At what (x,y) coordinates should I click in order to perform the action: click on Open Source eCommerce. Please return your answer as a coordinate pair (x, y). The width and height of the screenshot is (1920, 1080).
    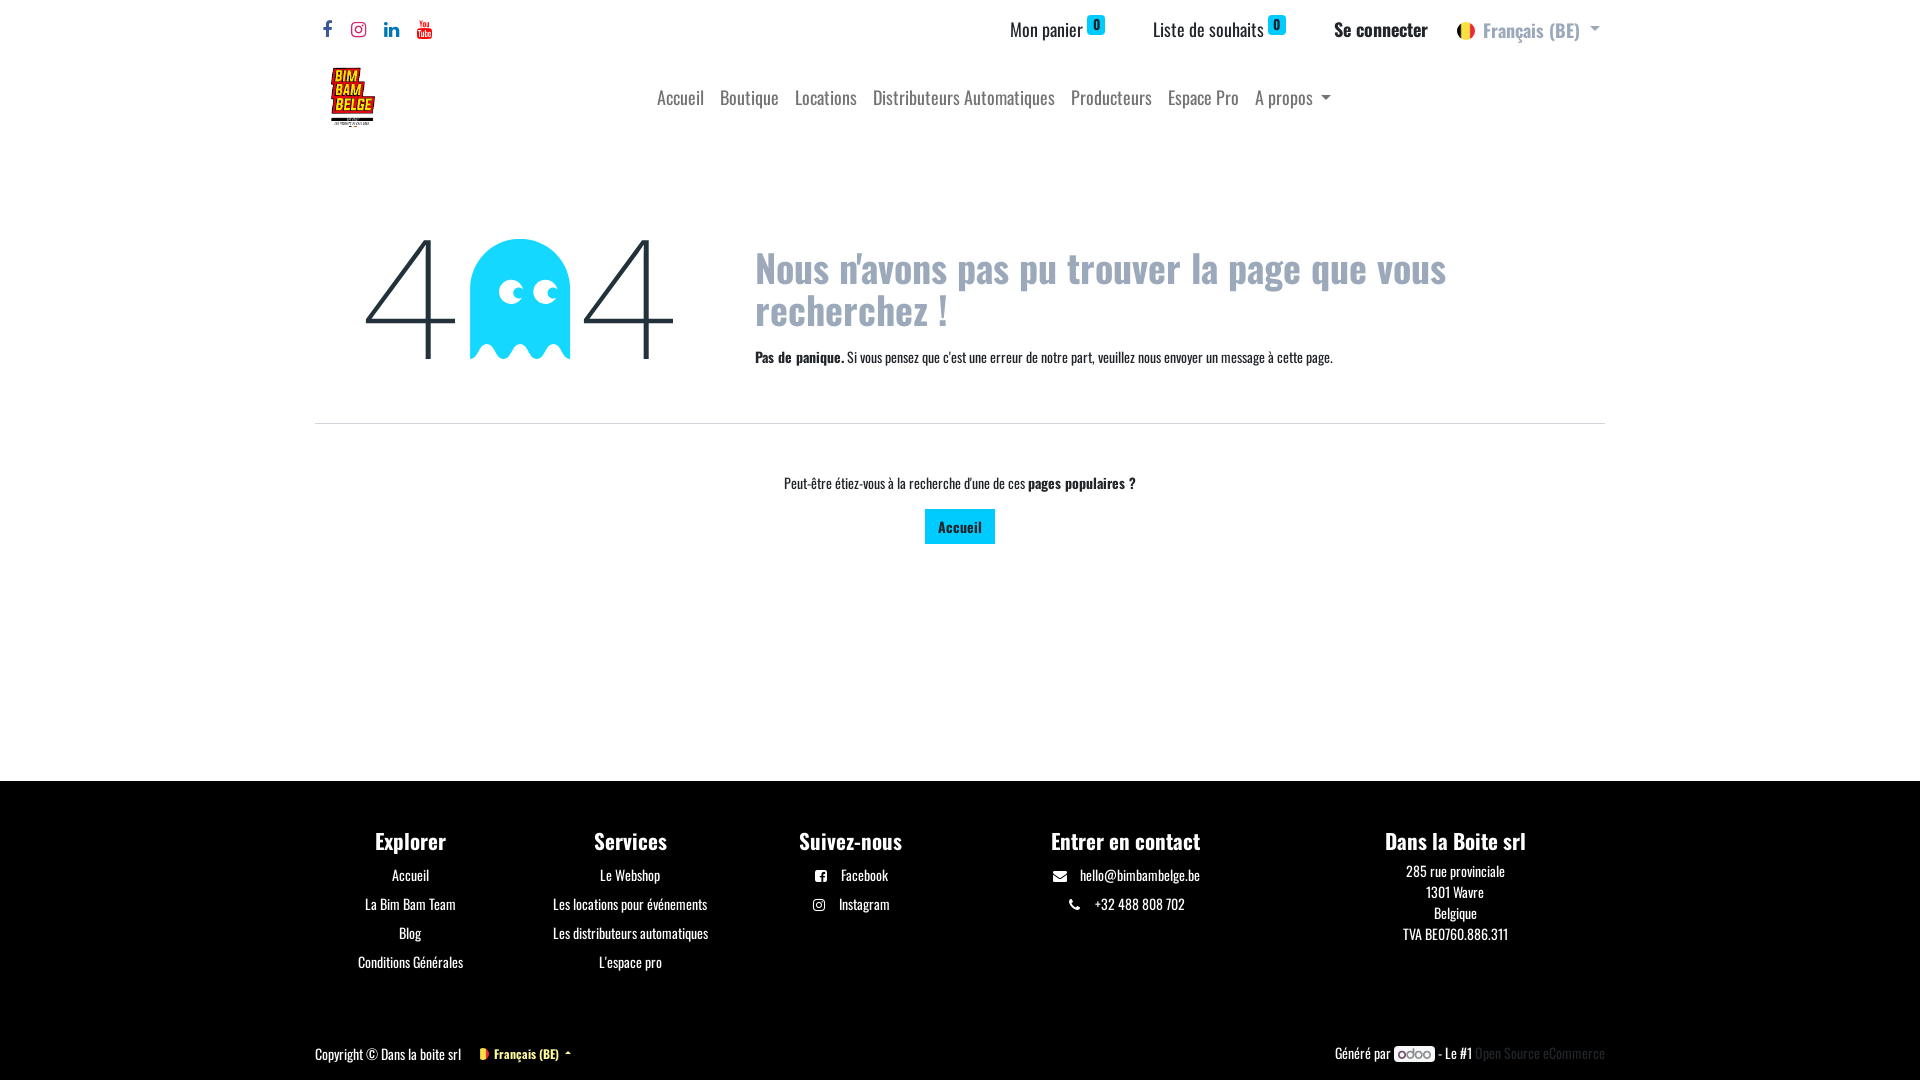
    Looking at the image, I should click on (1540, 1052).